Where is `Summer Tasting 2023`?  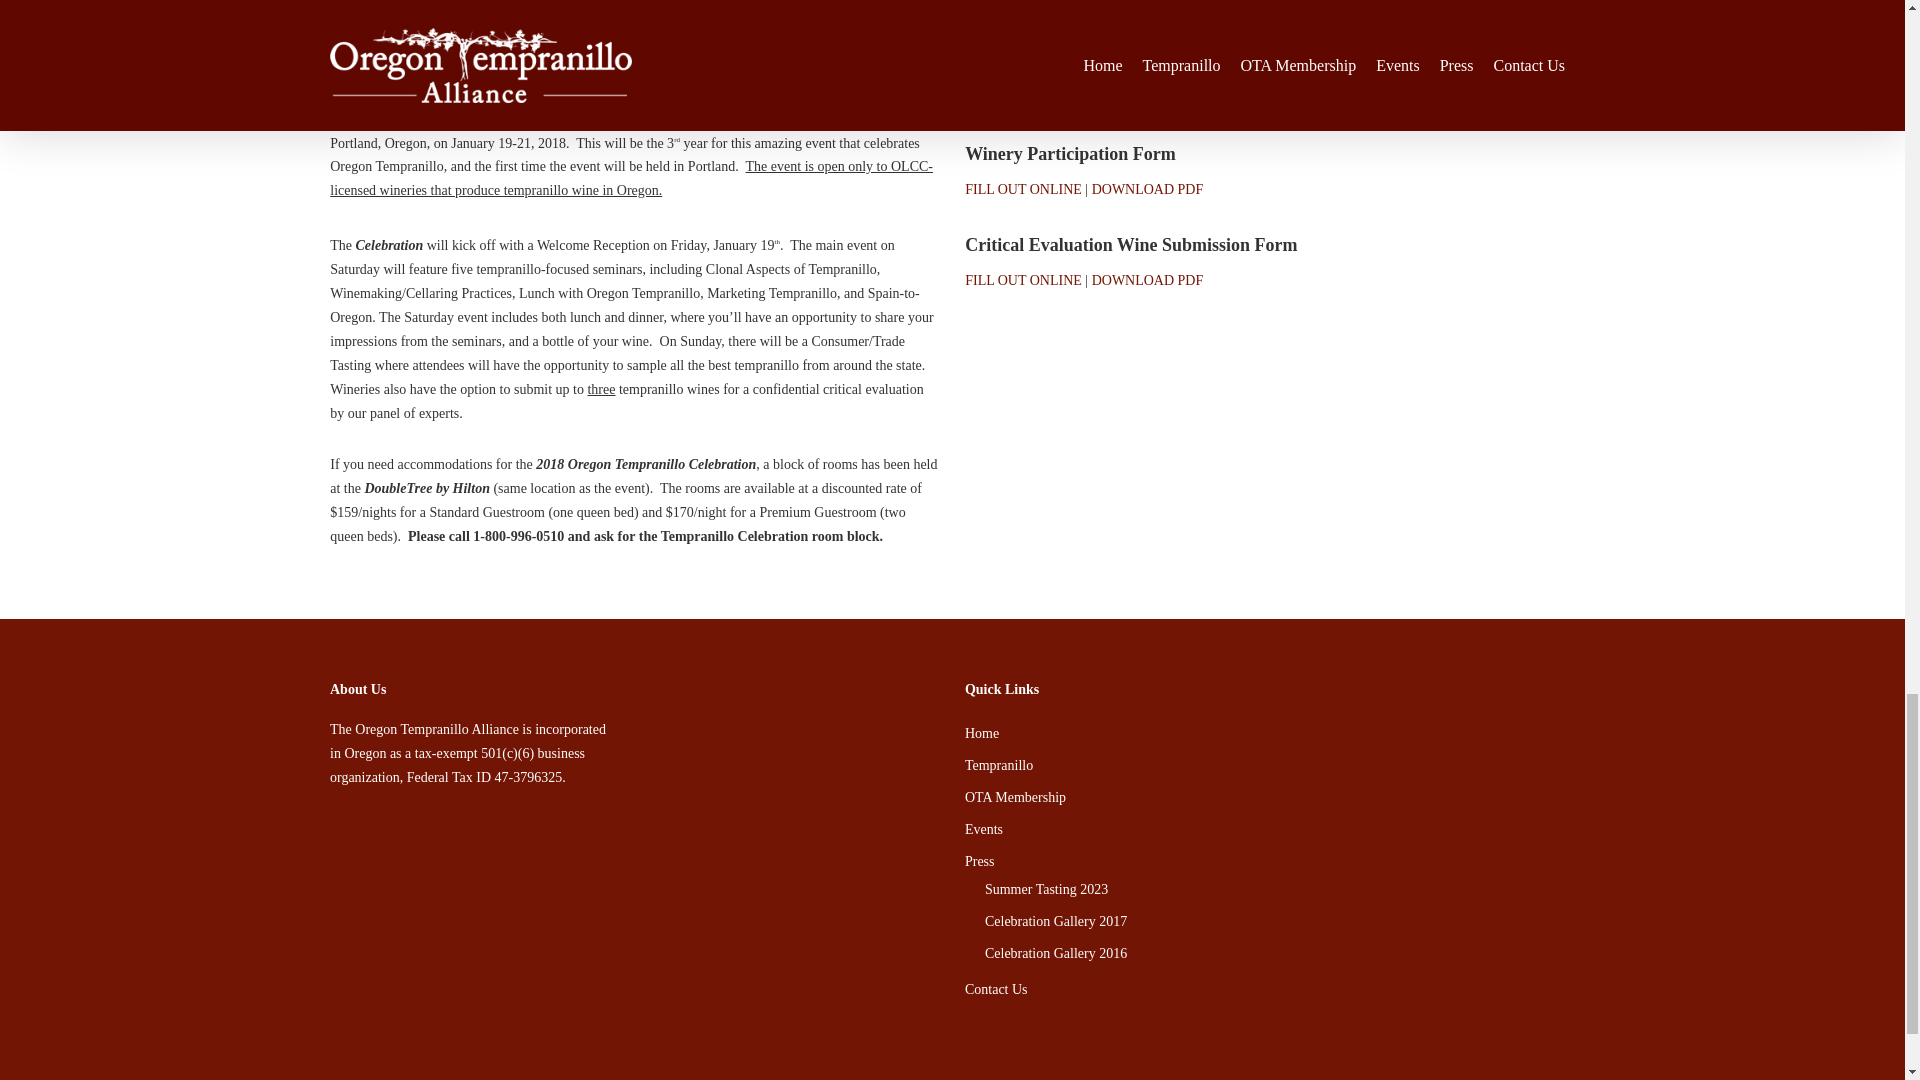
Summer Tasting 2023 is located at coordinates (1279, 890).